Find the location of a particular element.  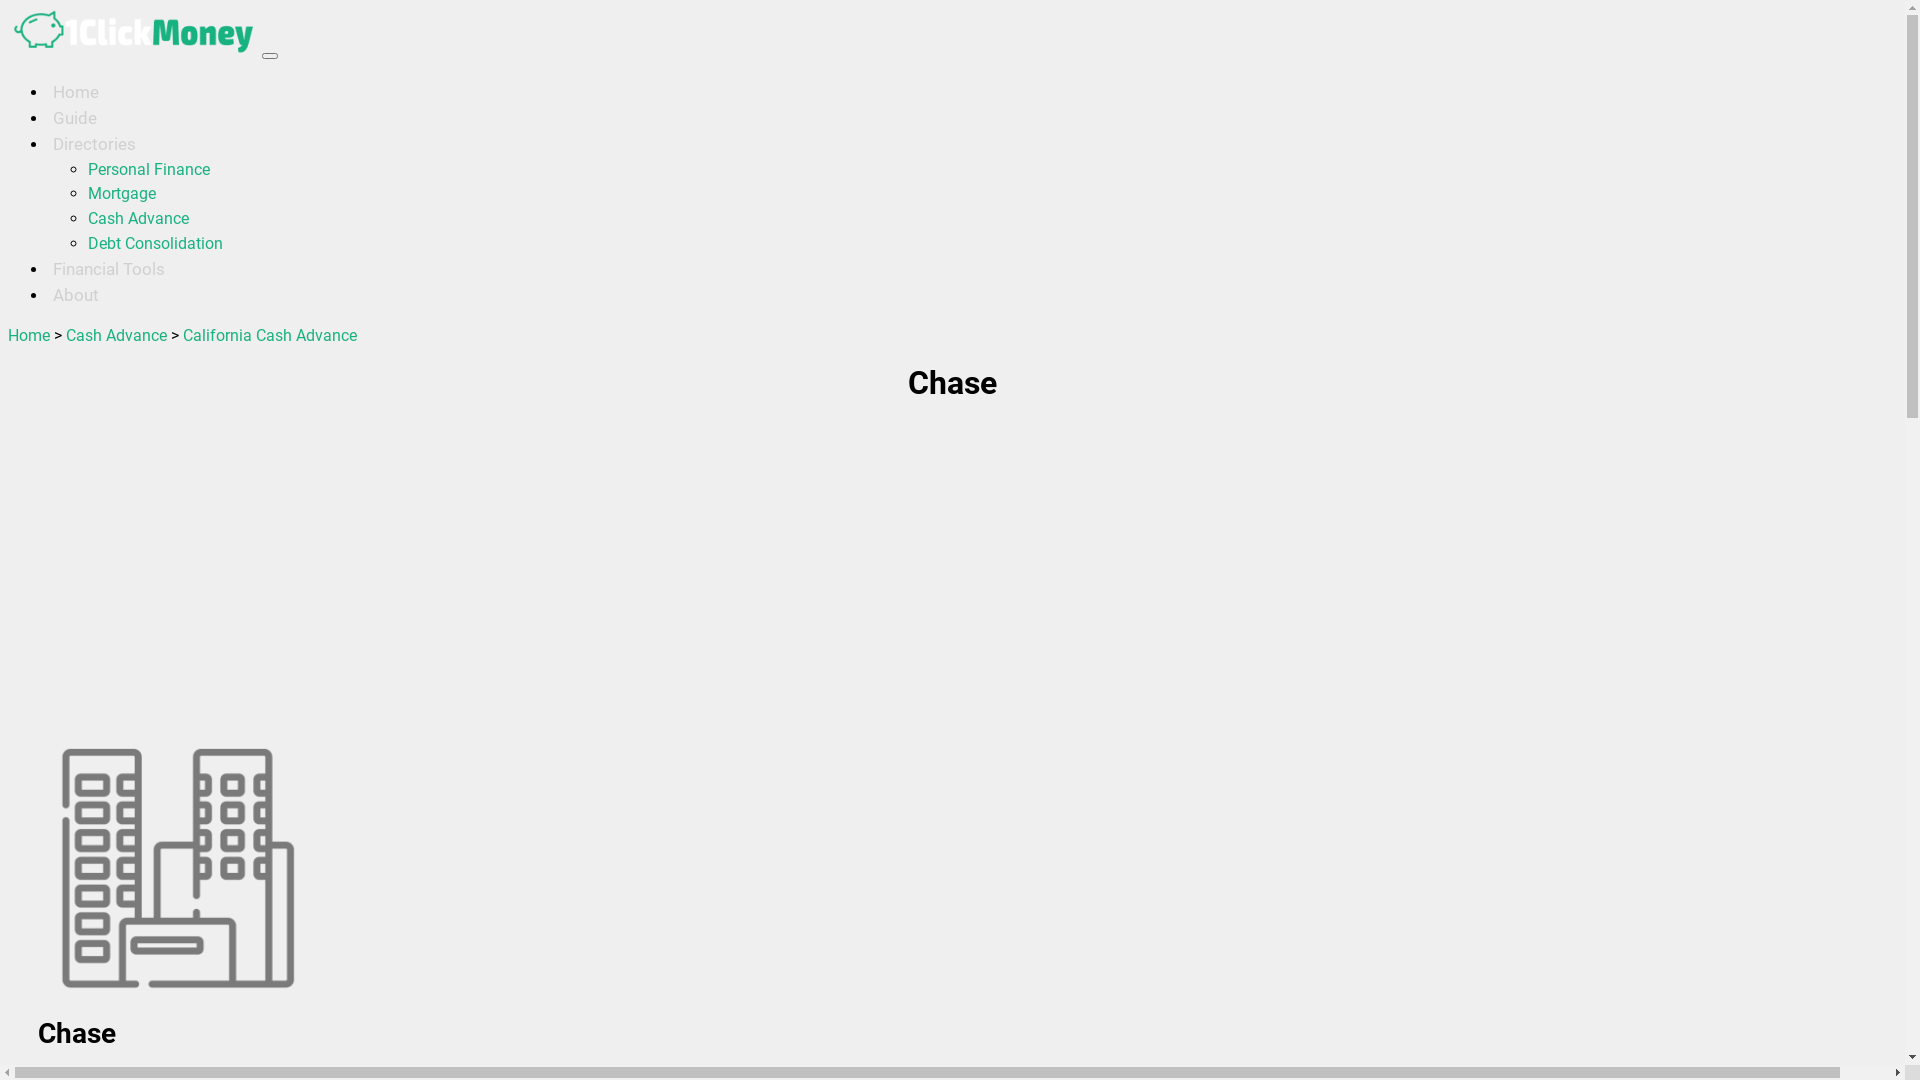

Mortgage is located at coordinates (122, 194).